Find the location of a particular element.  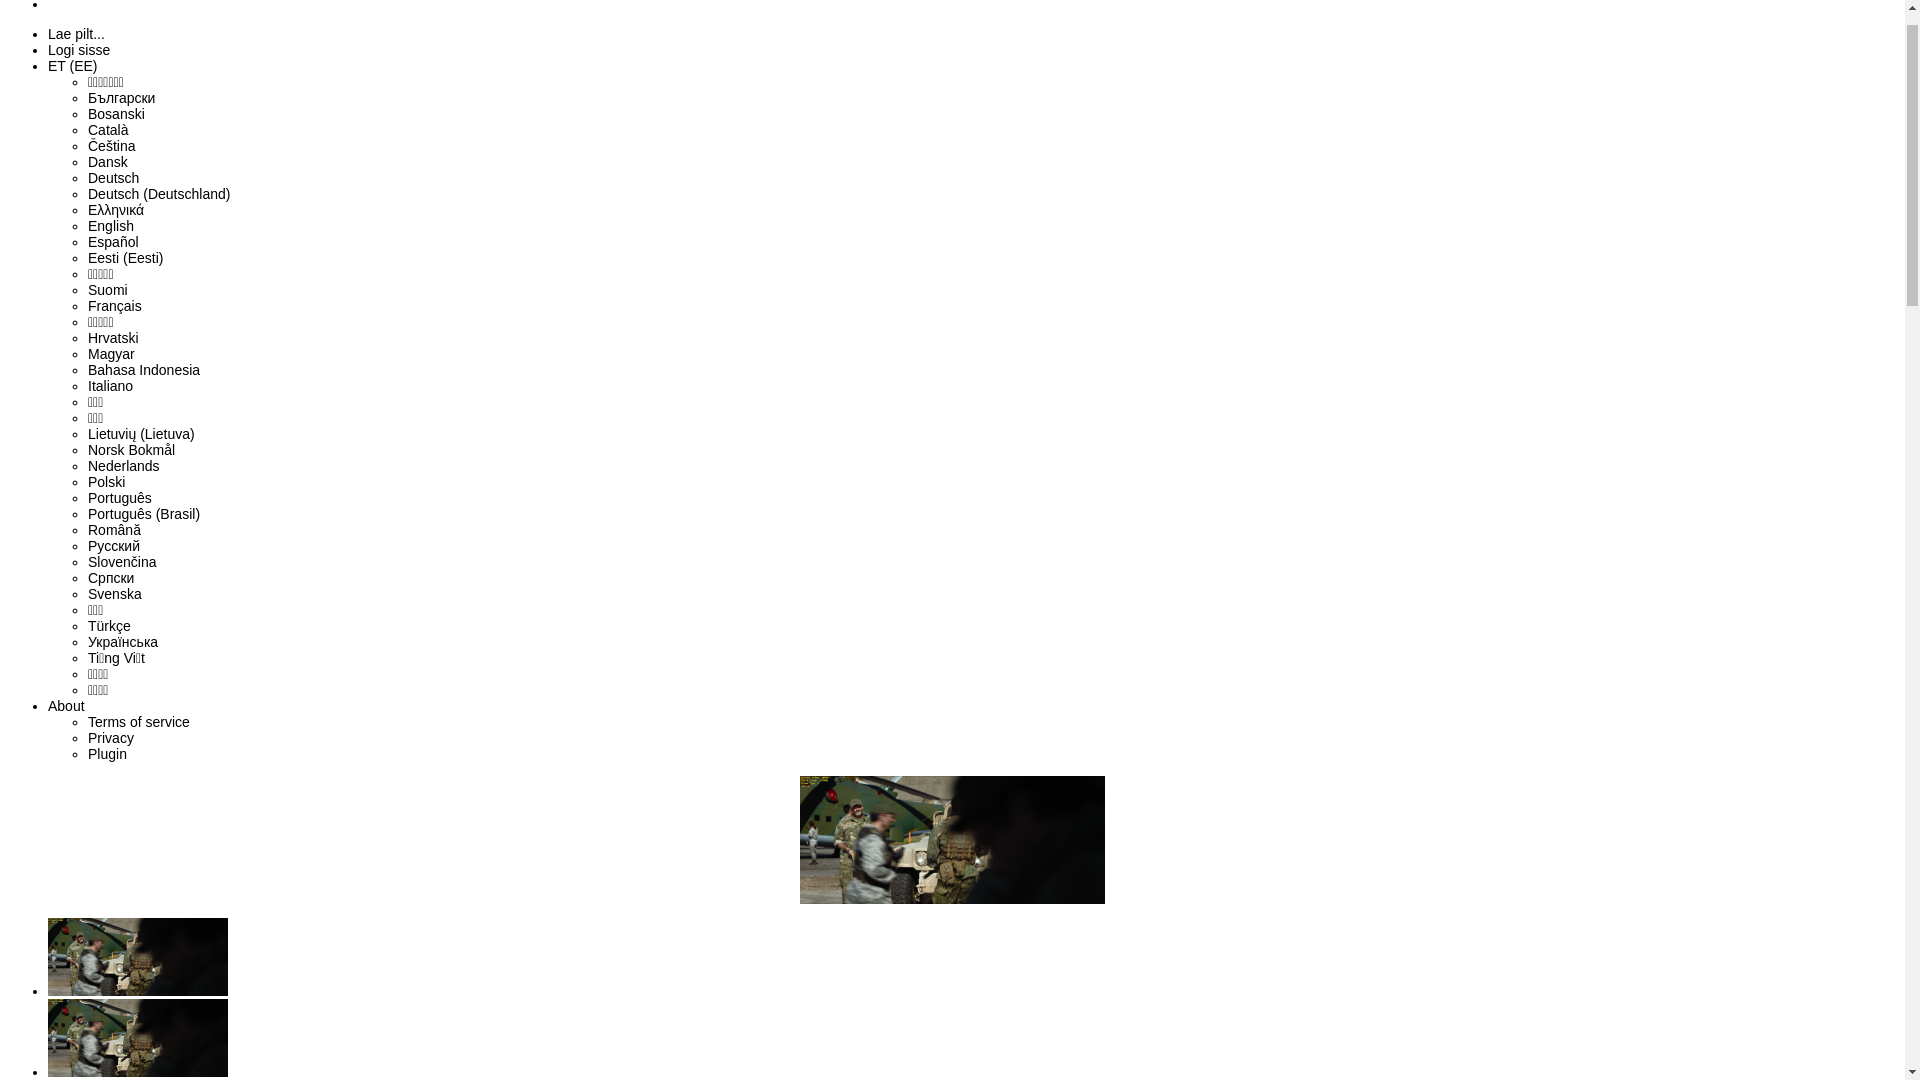

English is located at coordinates (111, 268).